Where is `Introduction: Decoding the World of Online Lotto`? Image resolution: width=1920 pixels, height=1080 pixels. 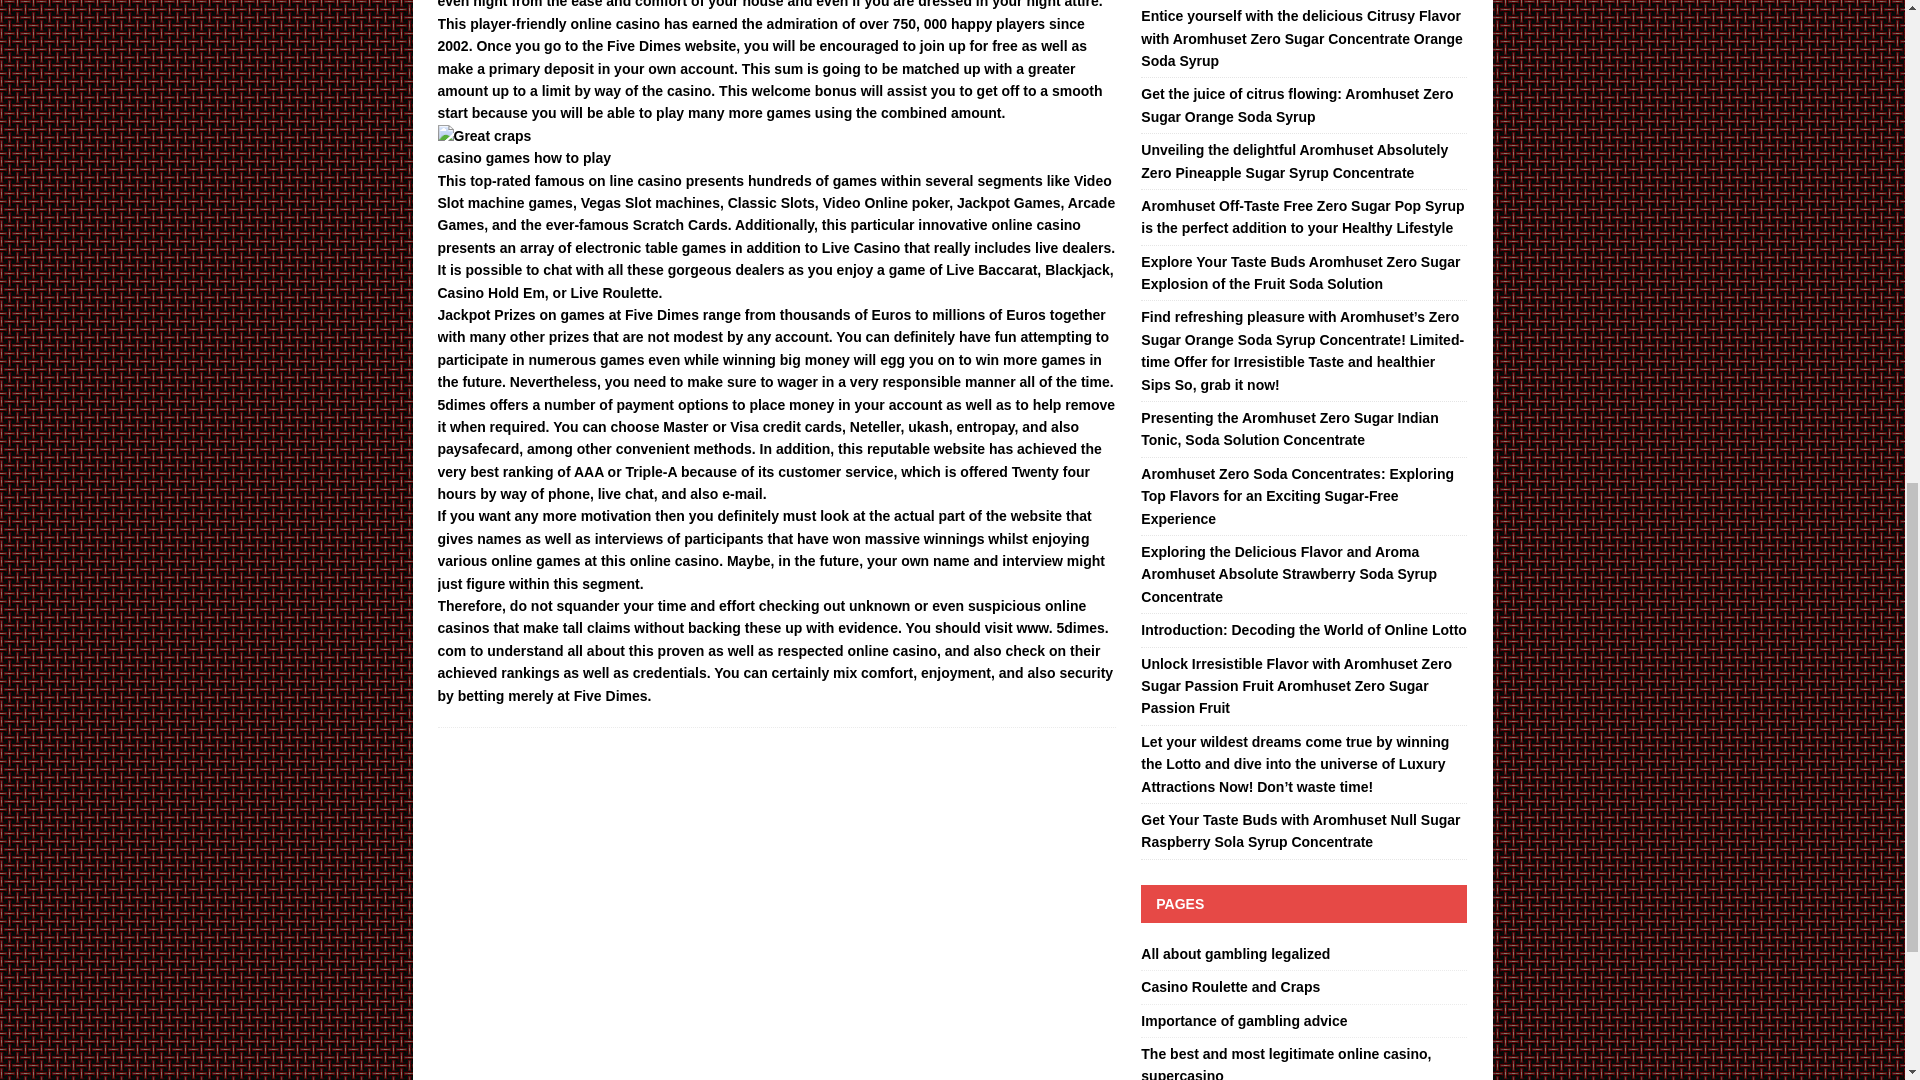 Introduction: Decoding the World of Online Lotto is located at coordinates (1303, 630).